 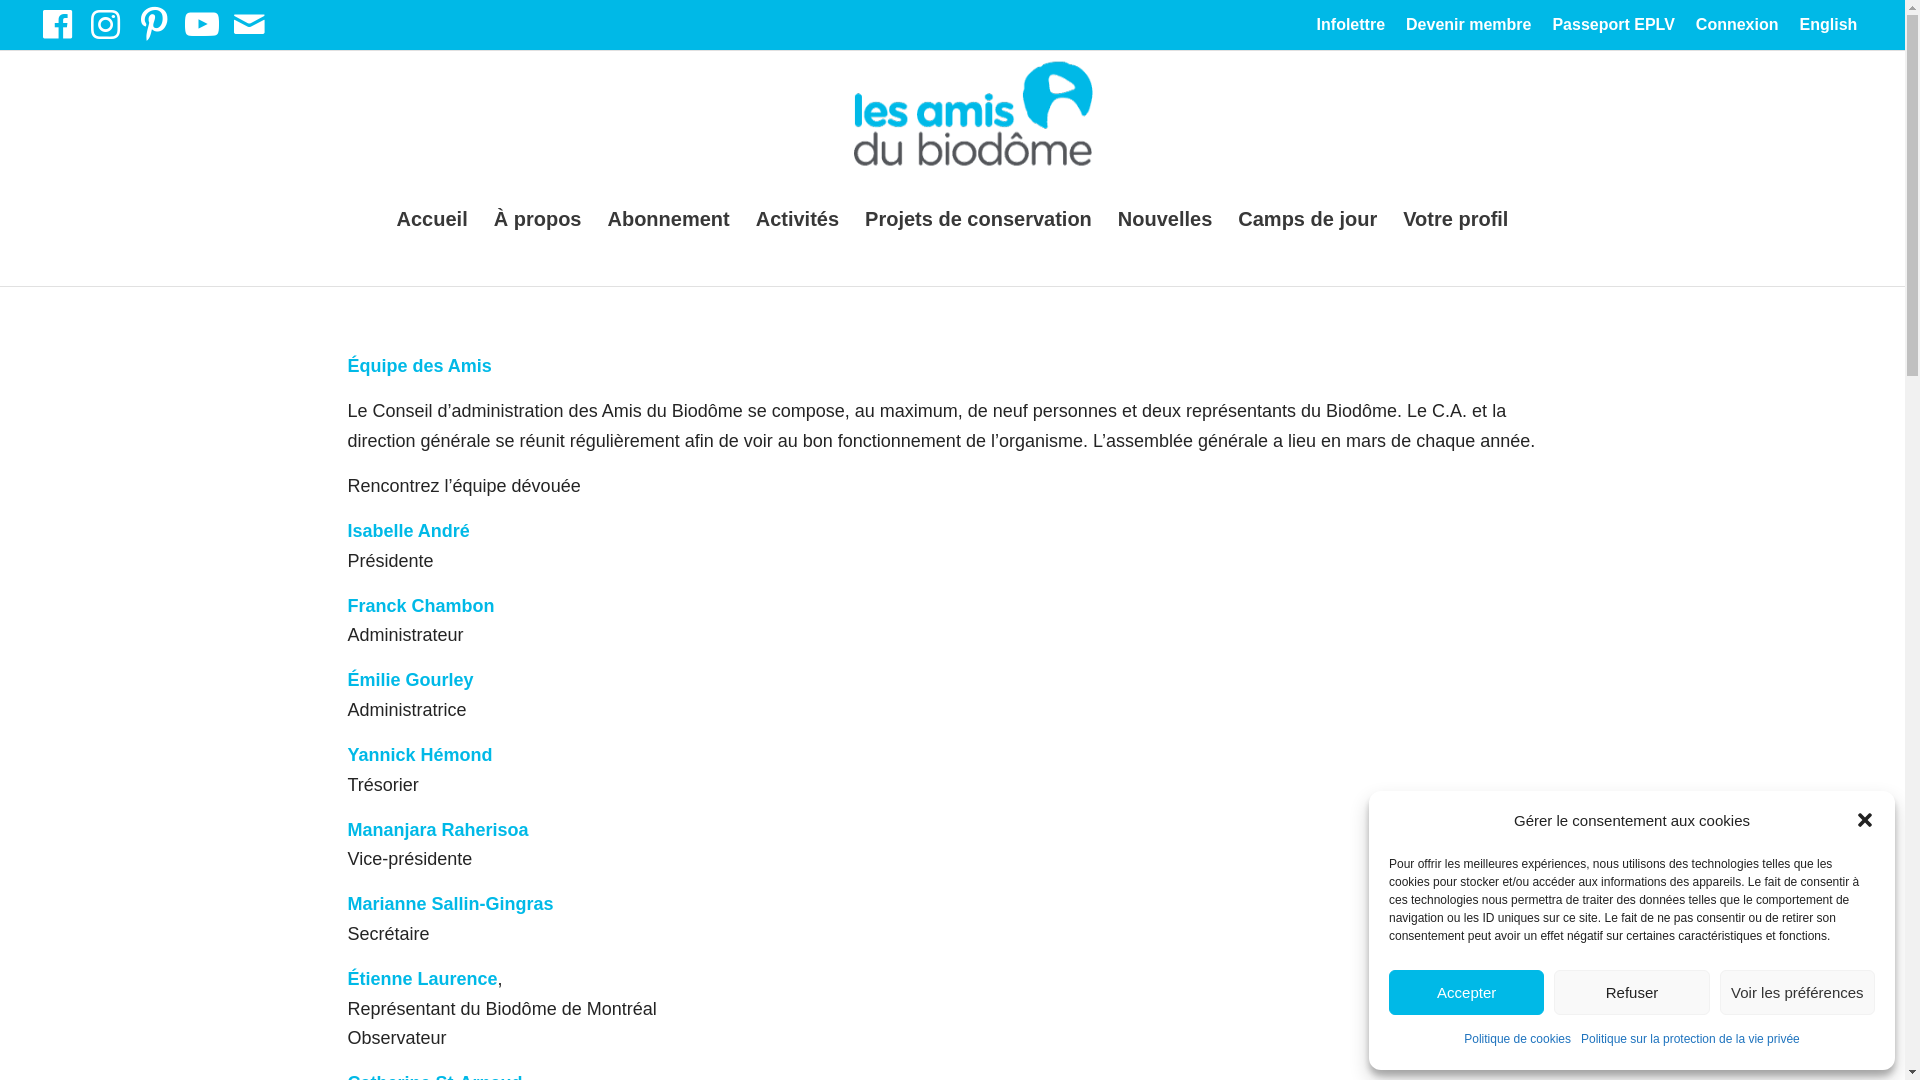 What do you see at coordinates (1738, 28) in the screenshot?
I see `Connexion` at bounding box center [1738, 28].